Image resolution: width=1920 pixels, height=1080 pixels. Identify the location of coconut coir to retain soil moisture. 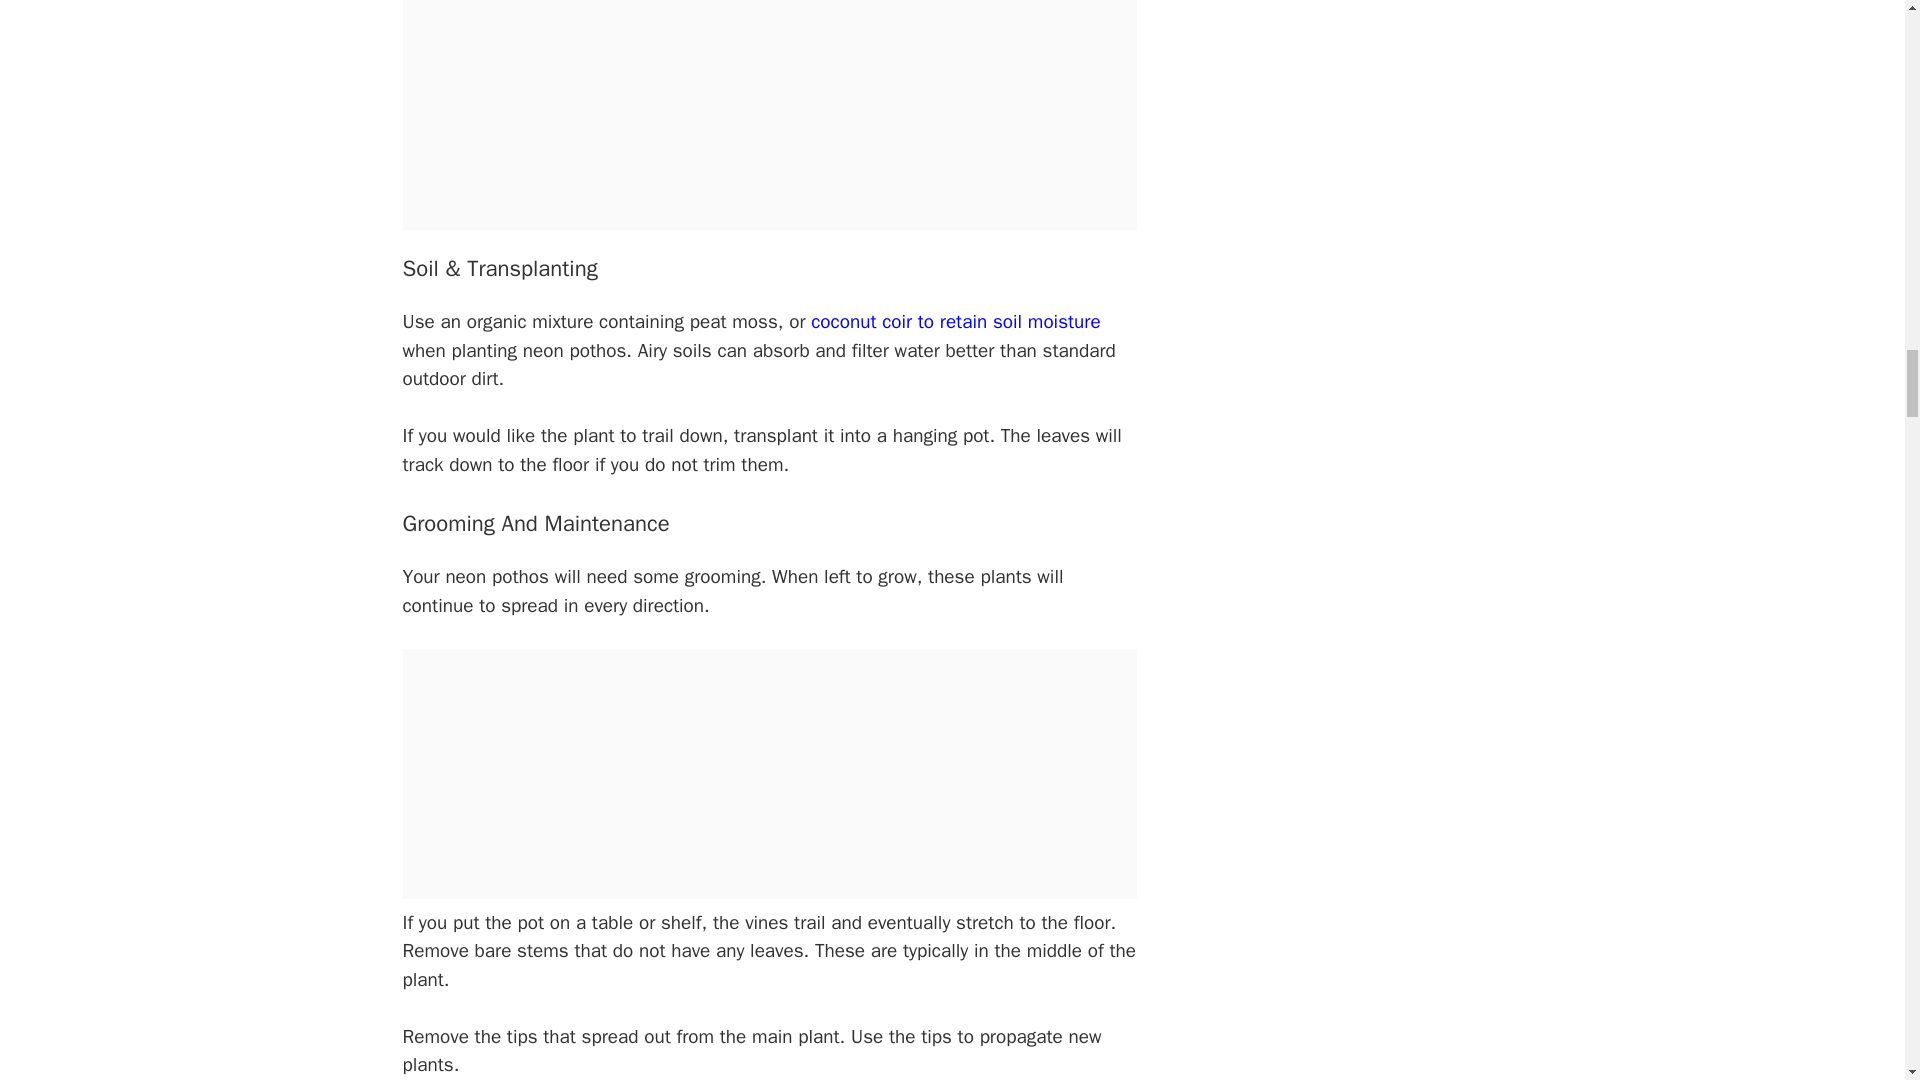
(955, 321).